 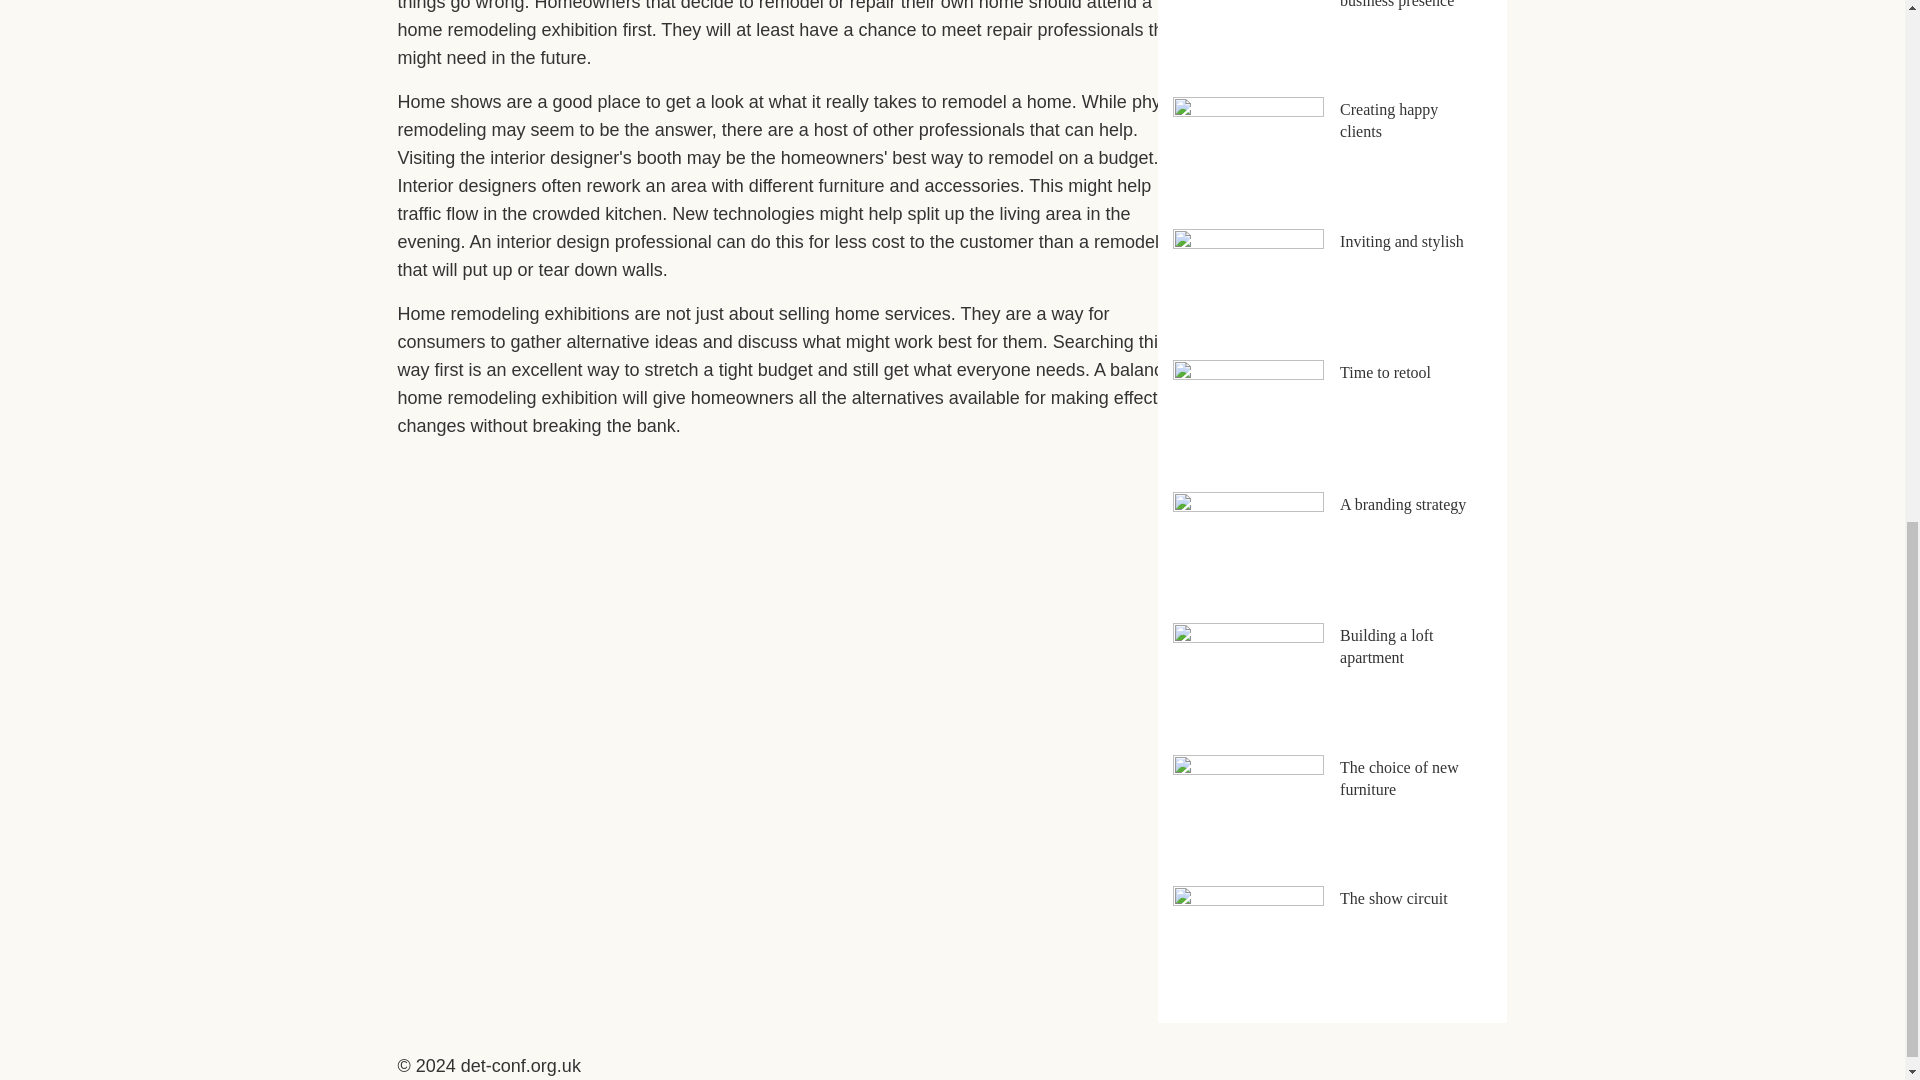 I want to click on Time to retool, so click(x=1385, y=372).